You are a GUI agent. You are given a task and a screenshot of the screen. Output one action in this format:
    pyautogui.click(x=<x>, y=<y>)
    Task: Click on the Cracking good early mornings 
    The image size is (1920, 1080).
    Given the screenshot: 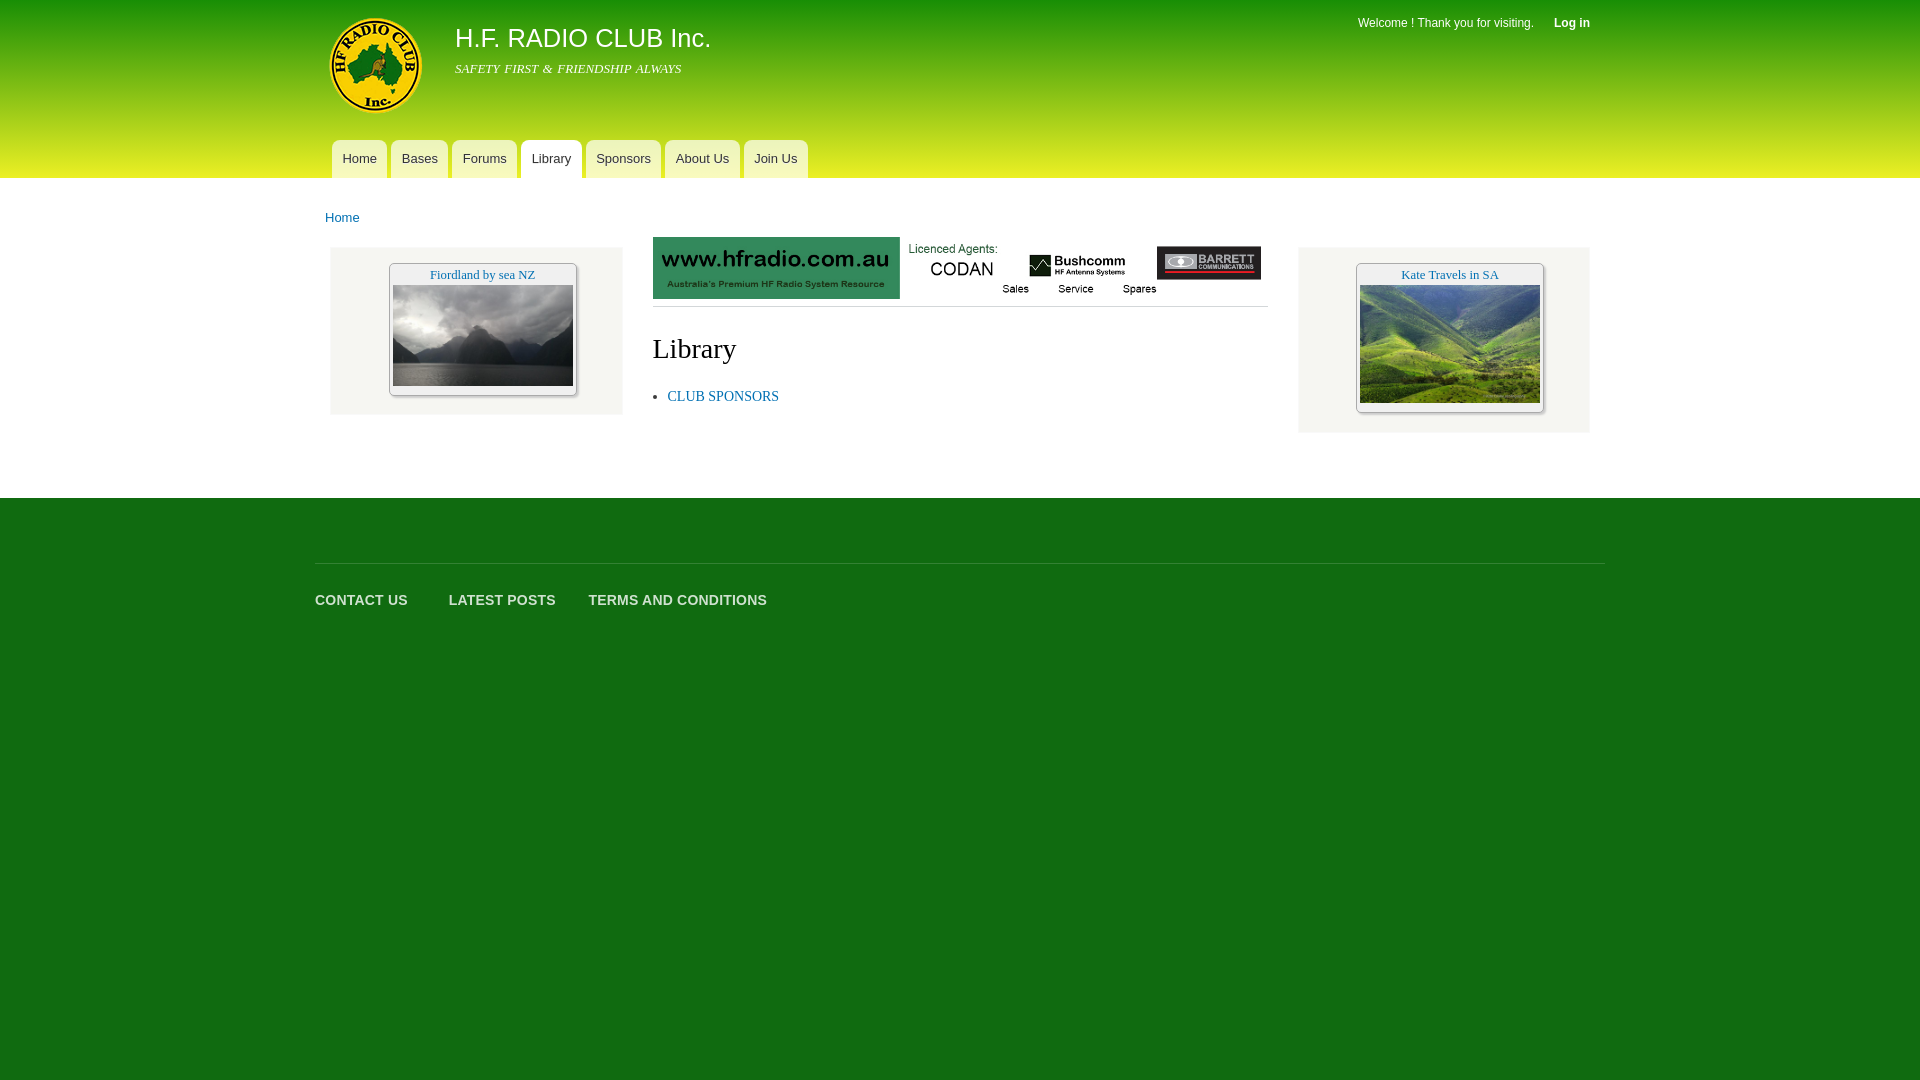 What is the action you would take?
    pyautogui.click(x=1450, y=399)
    